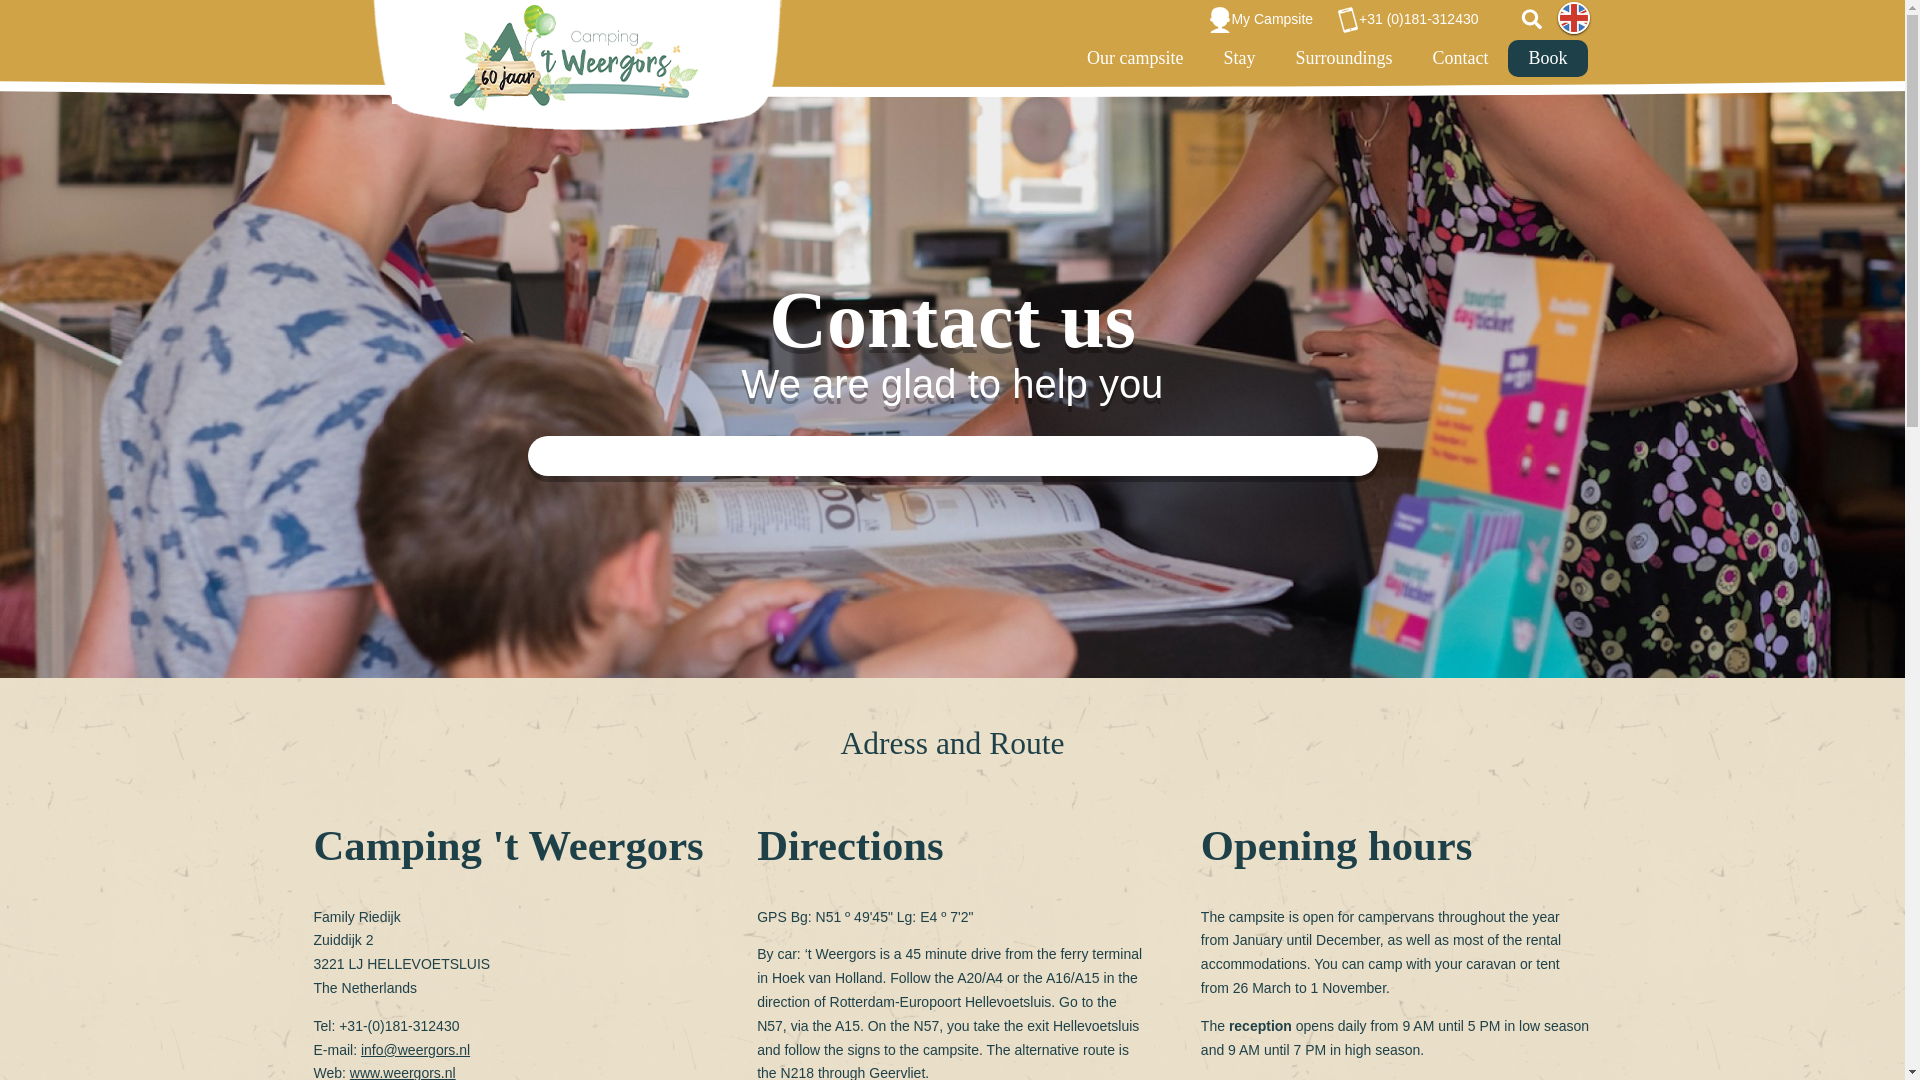 The image size is (1920, 1080). What do you see at coordinates (1412, 20) in the screenshot?
I see `Bel Camping 't Weergors` at bounding box center [1412, 20].